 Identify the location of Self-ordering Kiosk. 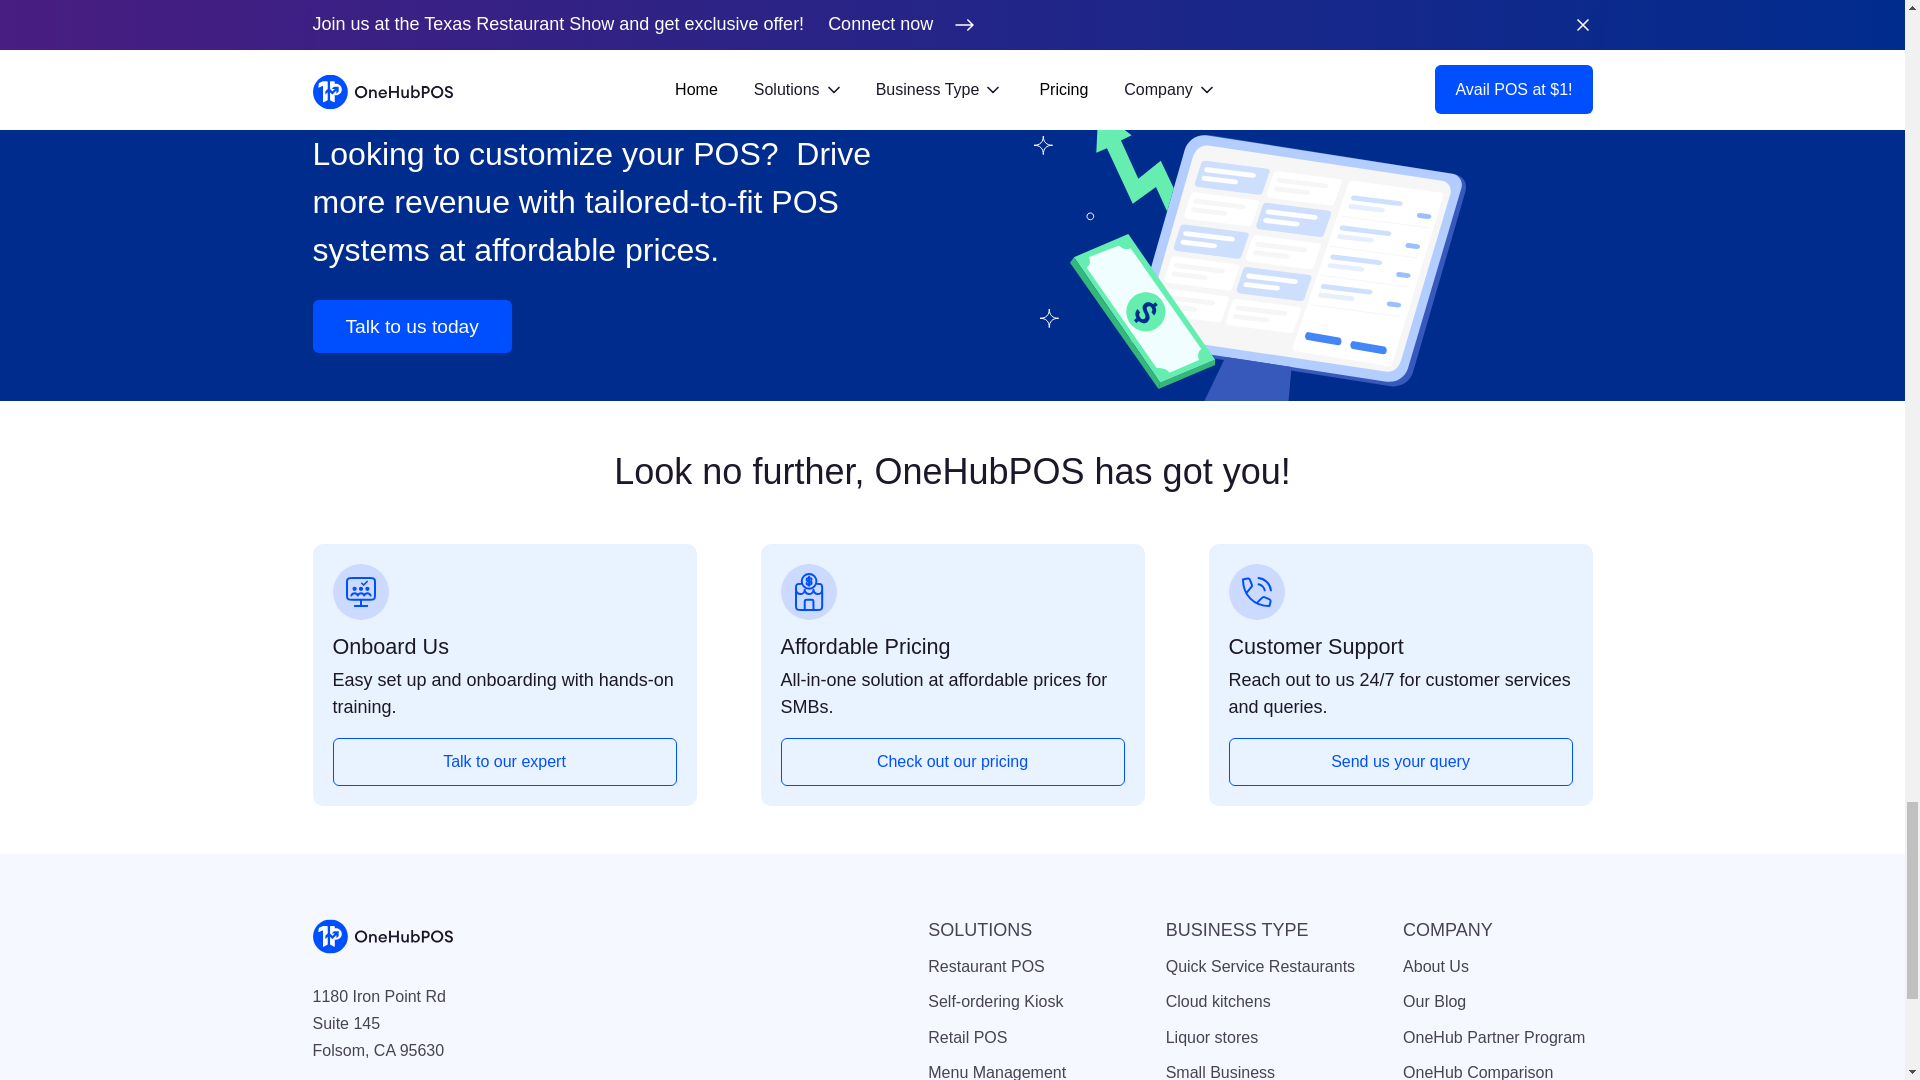
(1022, 1002).